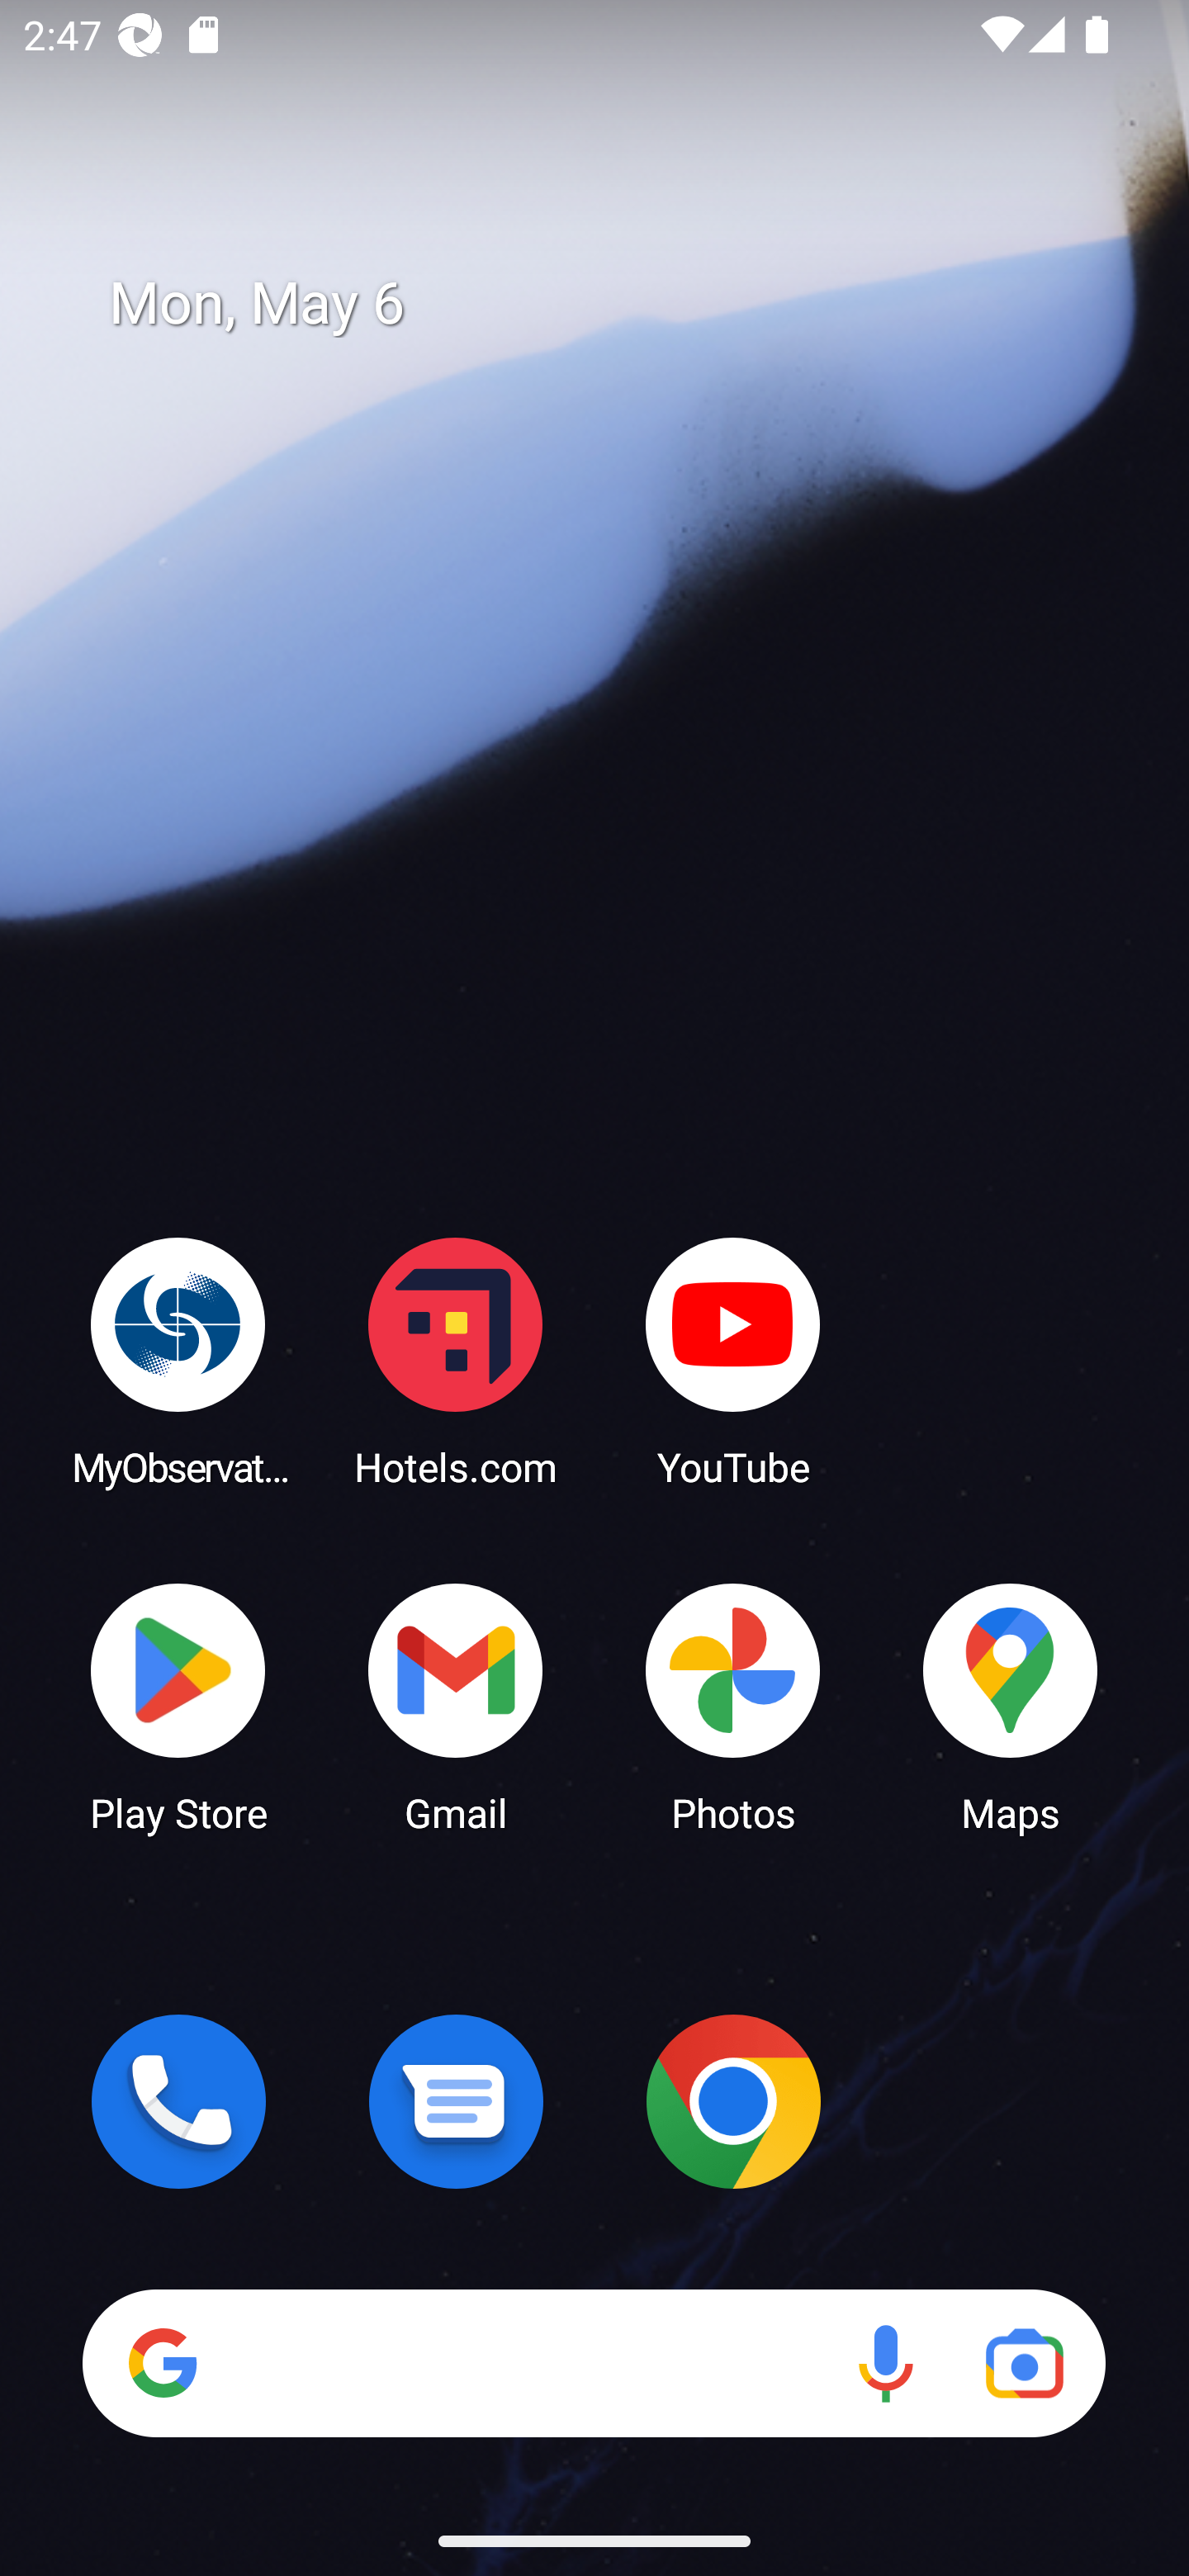  I want to click on Voice search, so click(885, 2363).